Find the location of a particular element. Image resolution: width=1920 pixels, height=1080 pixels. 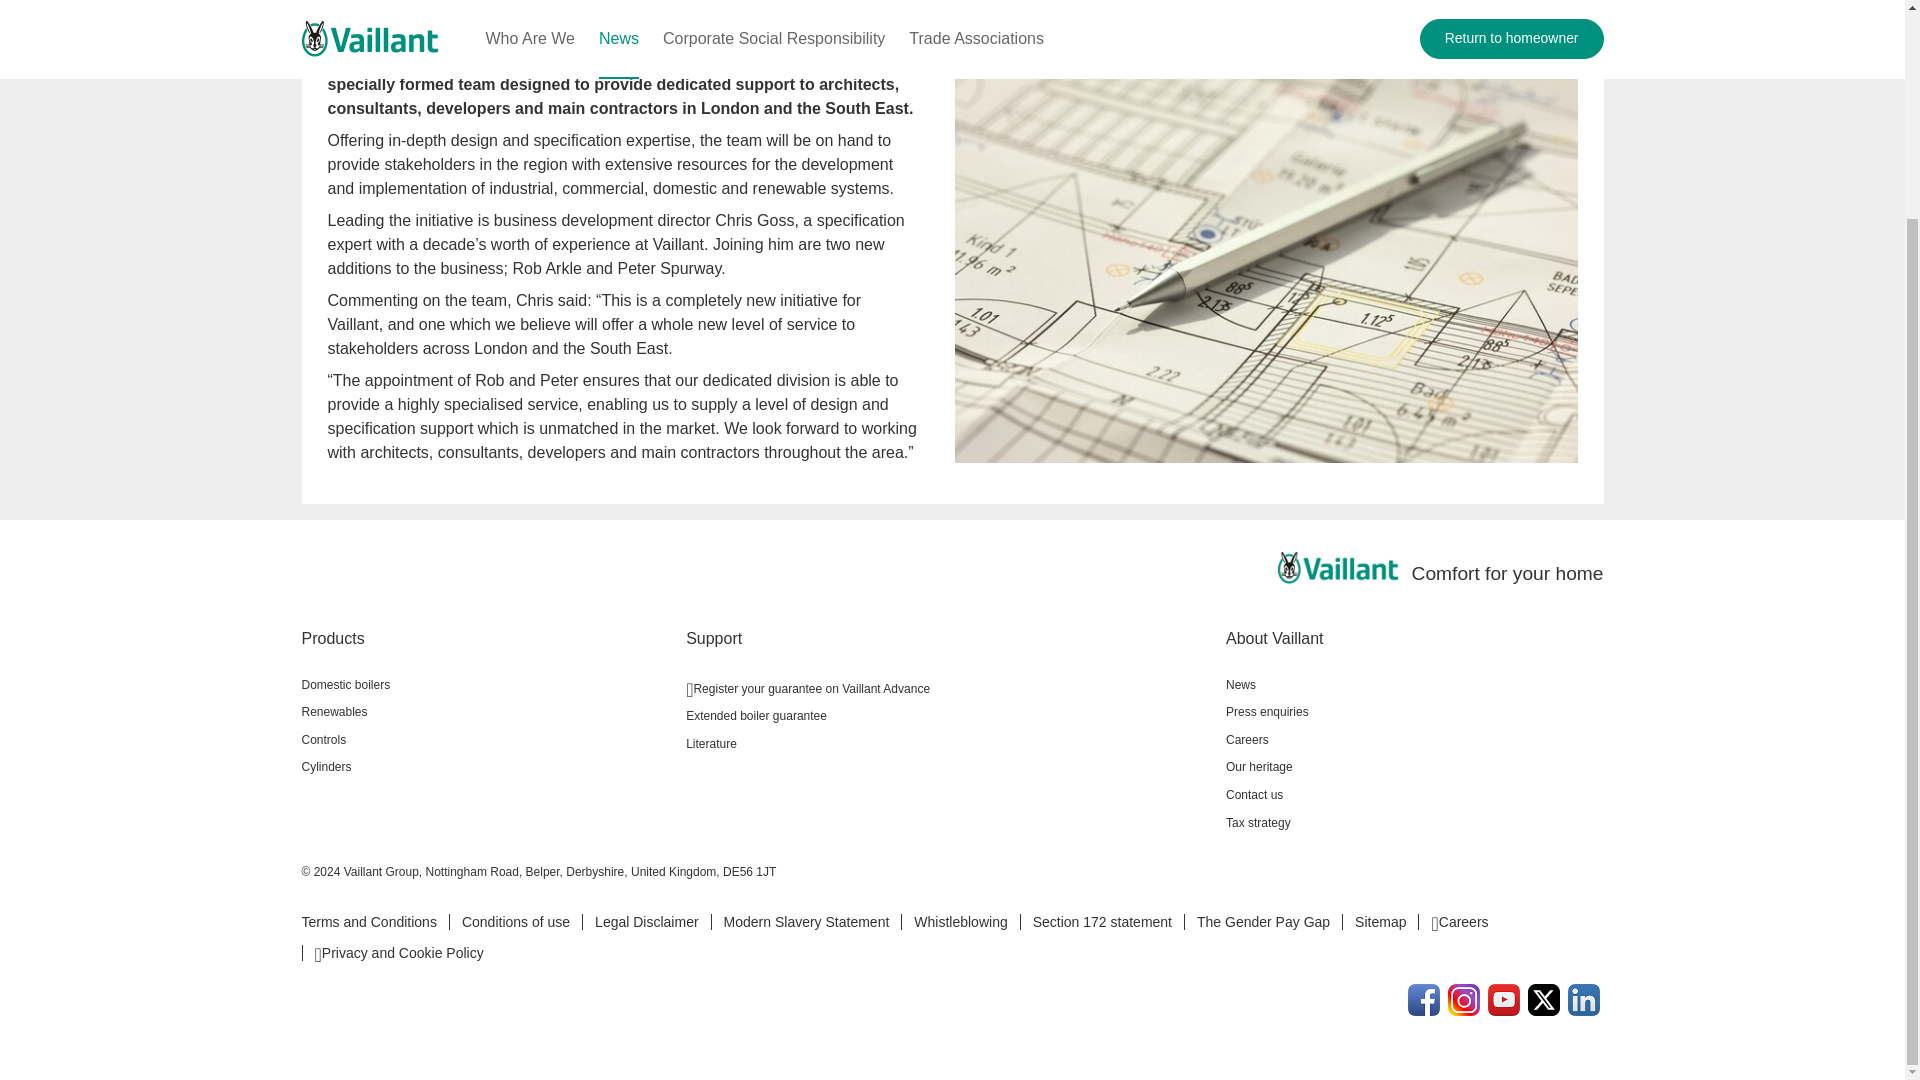

Products is located at coordinates (486, 638).